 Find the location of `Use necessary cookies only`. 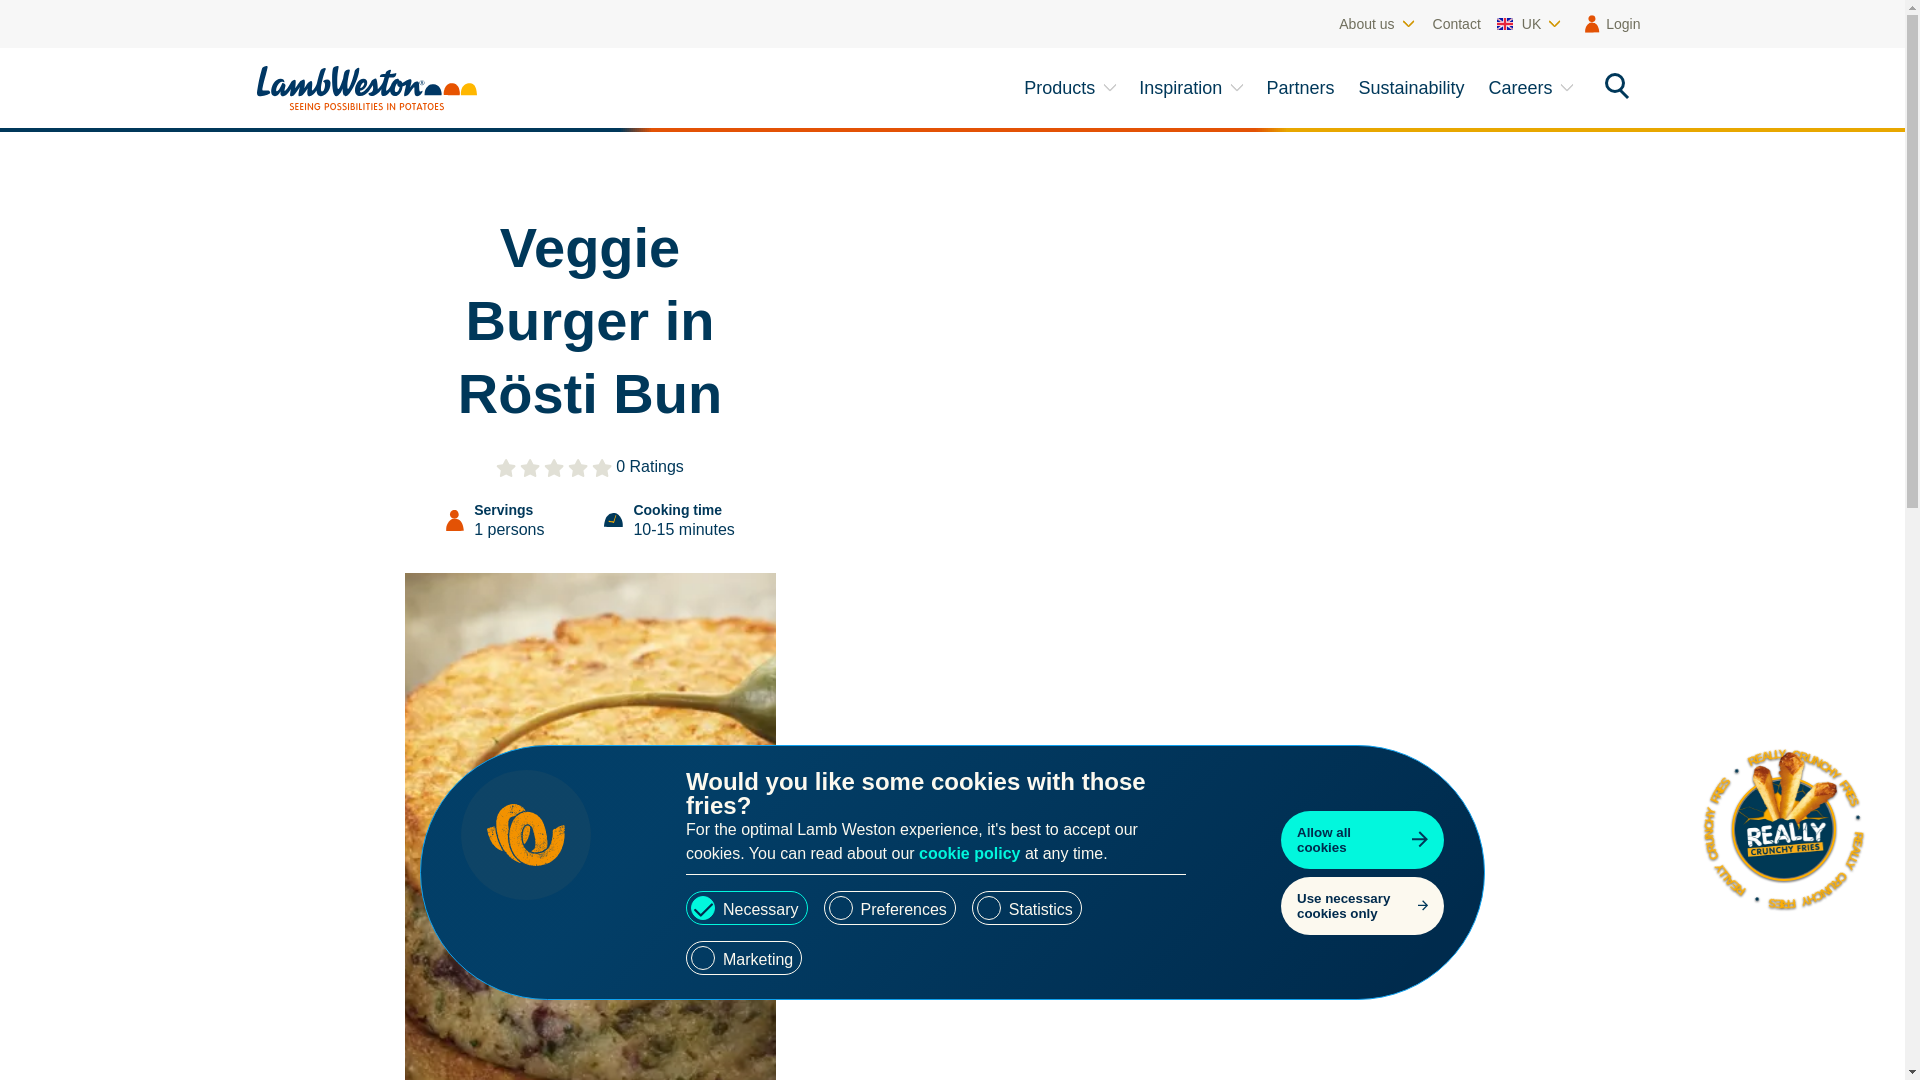

Use necessary cookies only is located at coordinates (1362, 904).